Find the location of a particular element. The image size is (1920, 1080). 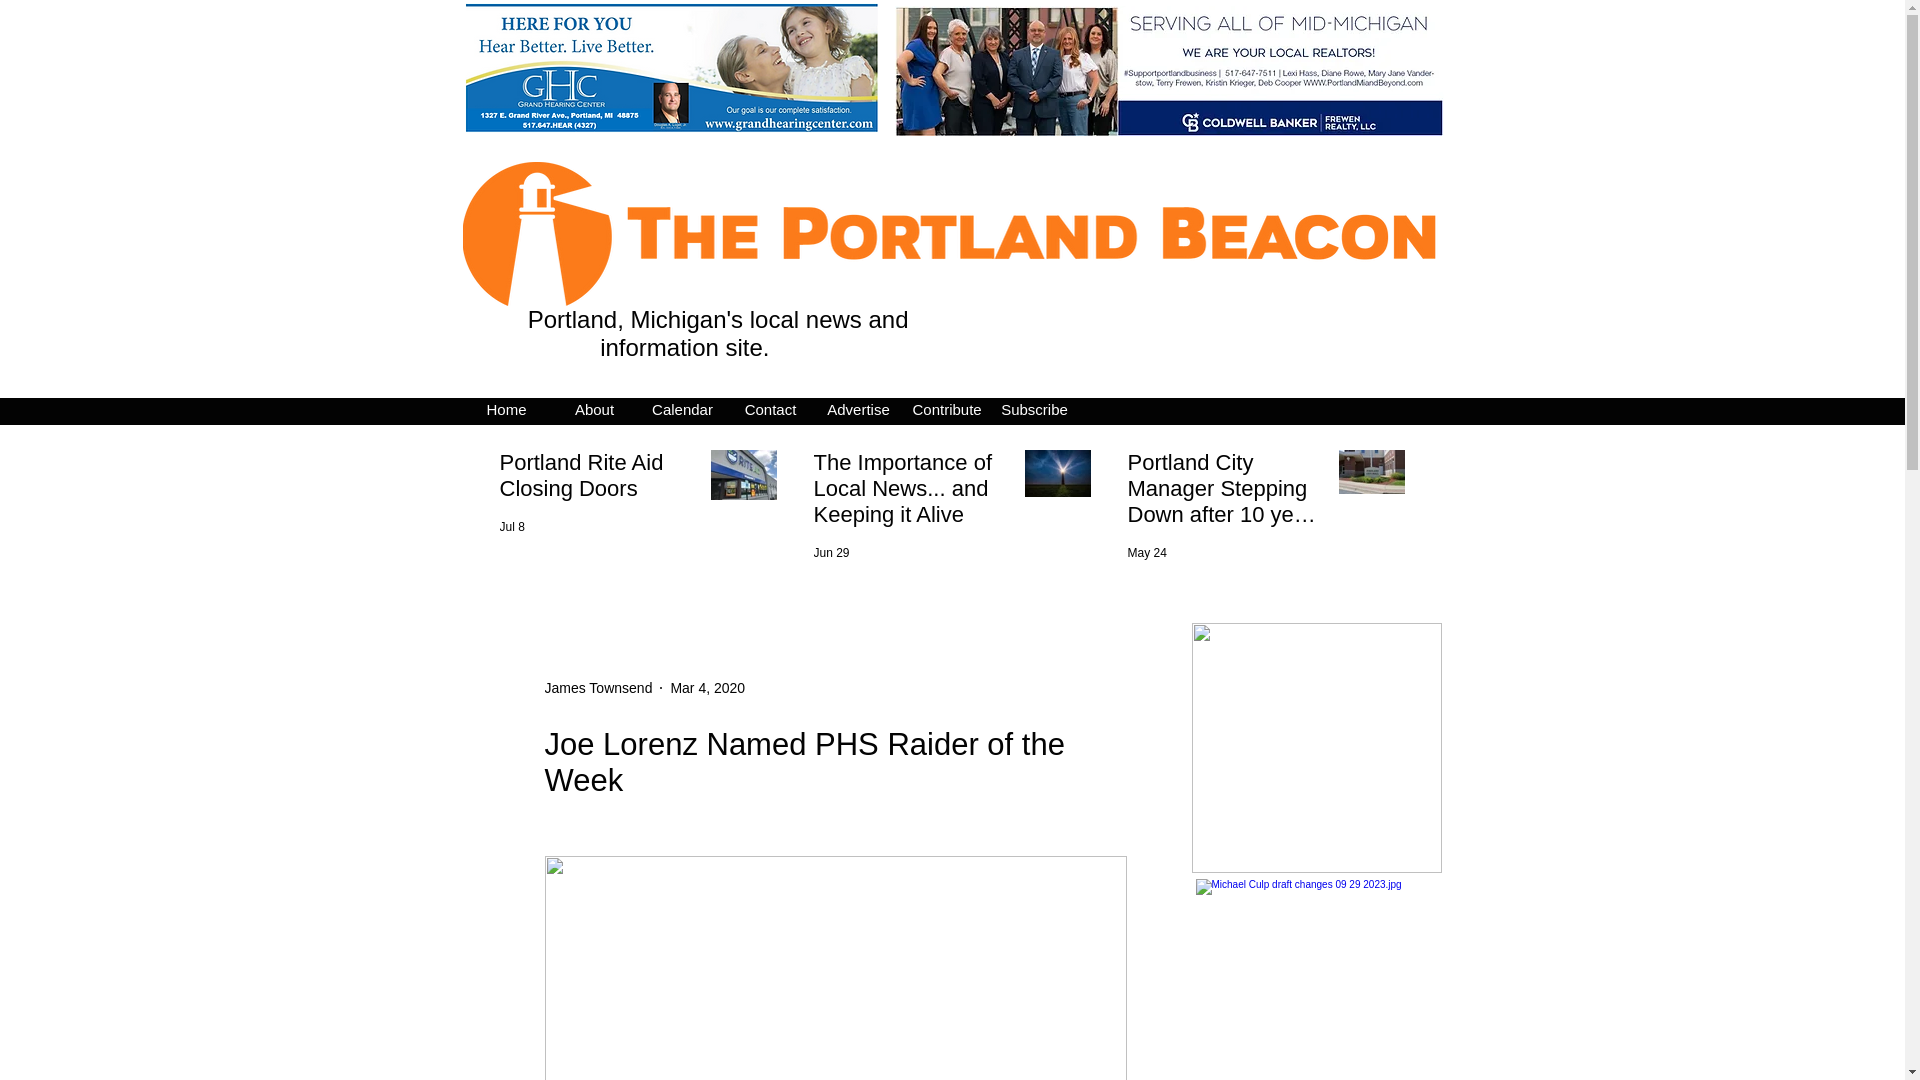

Portland Rite Aid Closing Doors is located at coordinates (598, 480).